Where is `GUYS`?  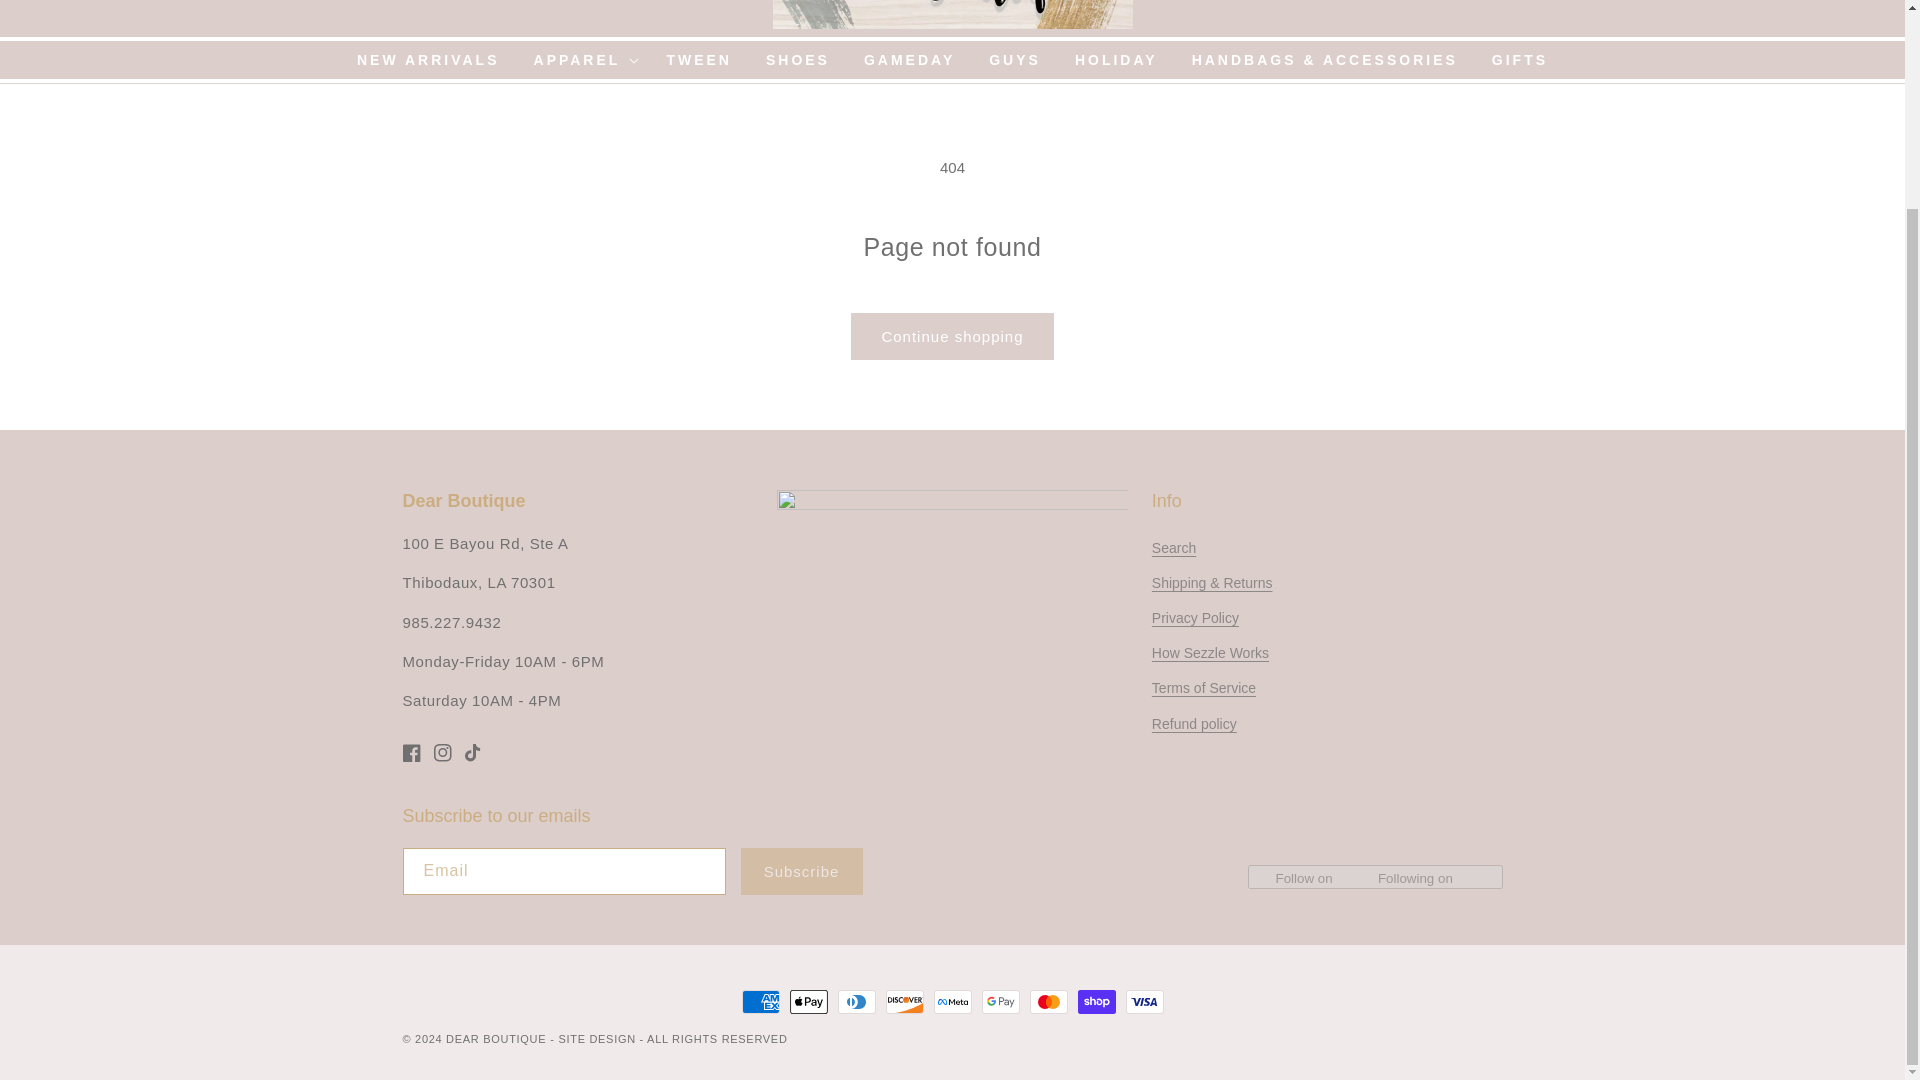 GUYS is located at coordinates (1014, 60).